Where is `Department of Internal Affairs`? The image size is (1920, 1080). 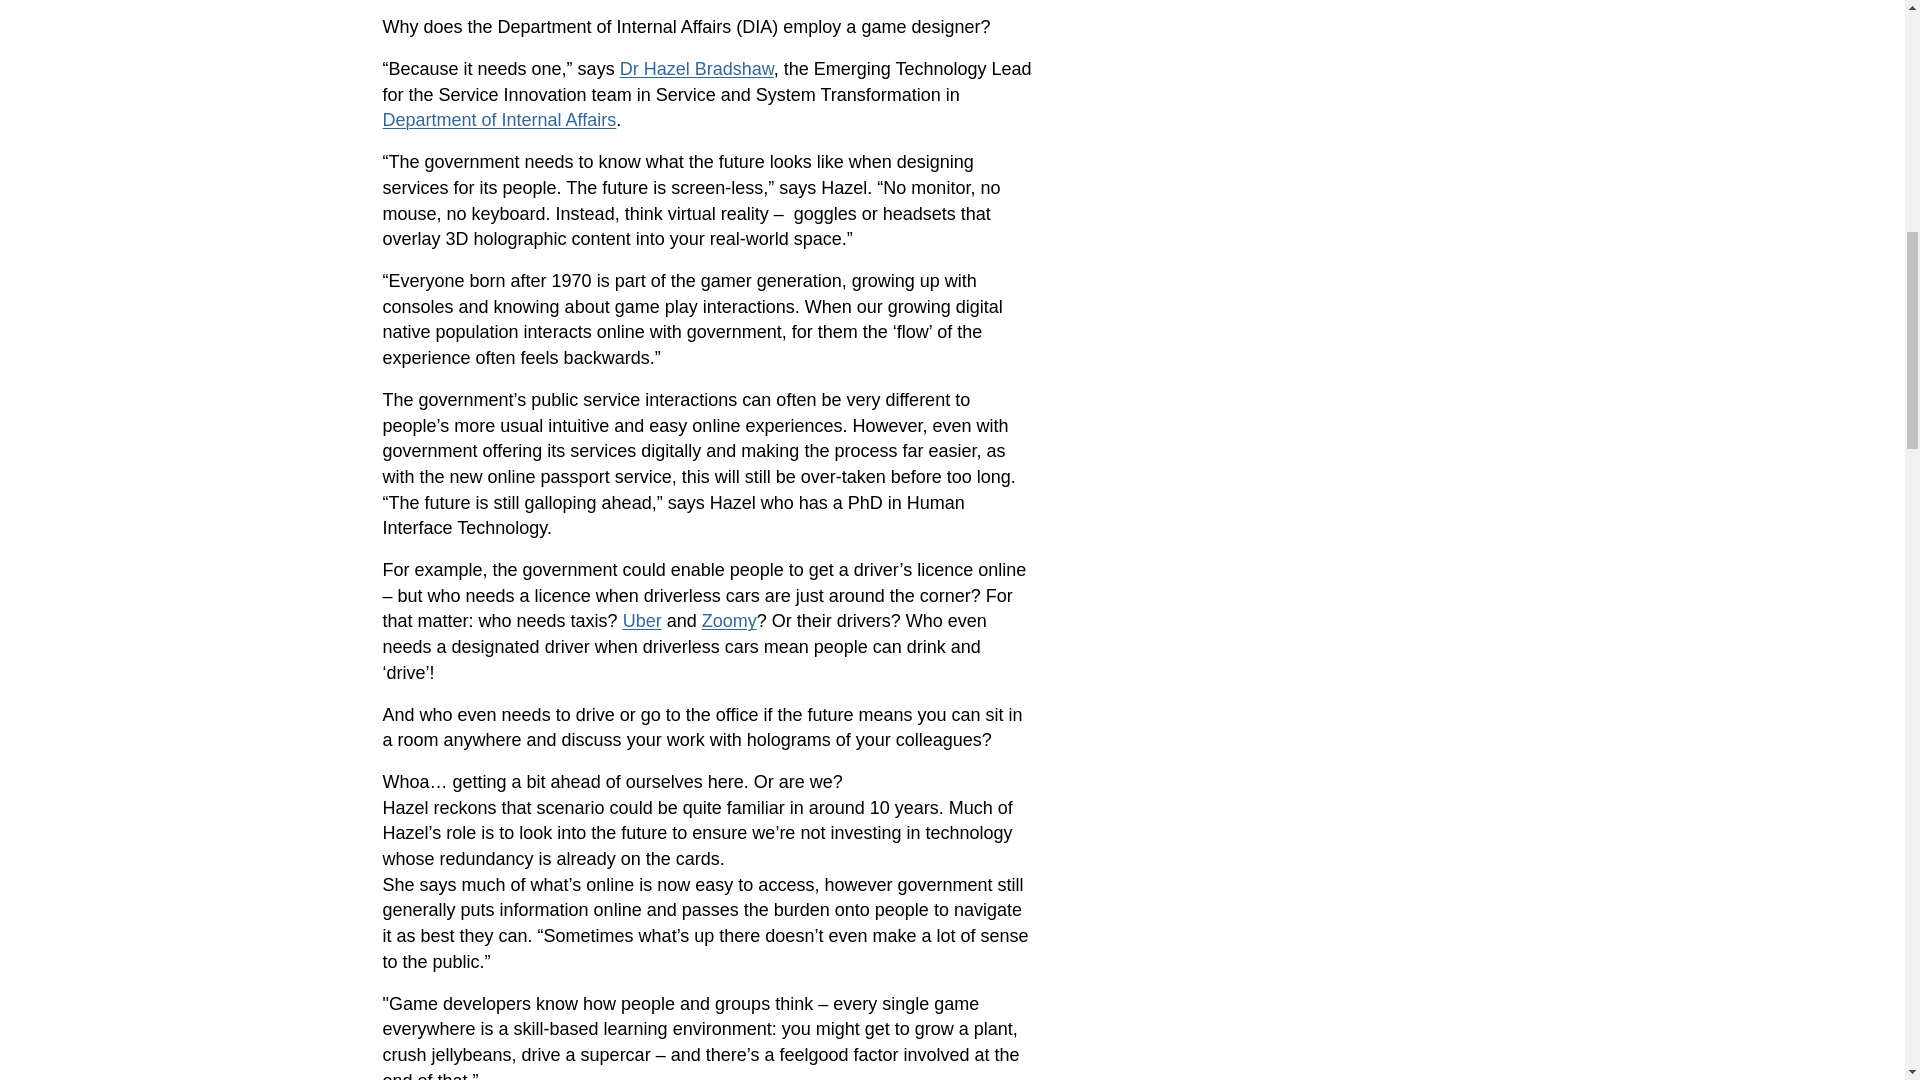
Department of Internal Affairs is located at coordinates (499, 120).